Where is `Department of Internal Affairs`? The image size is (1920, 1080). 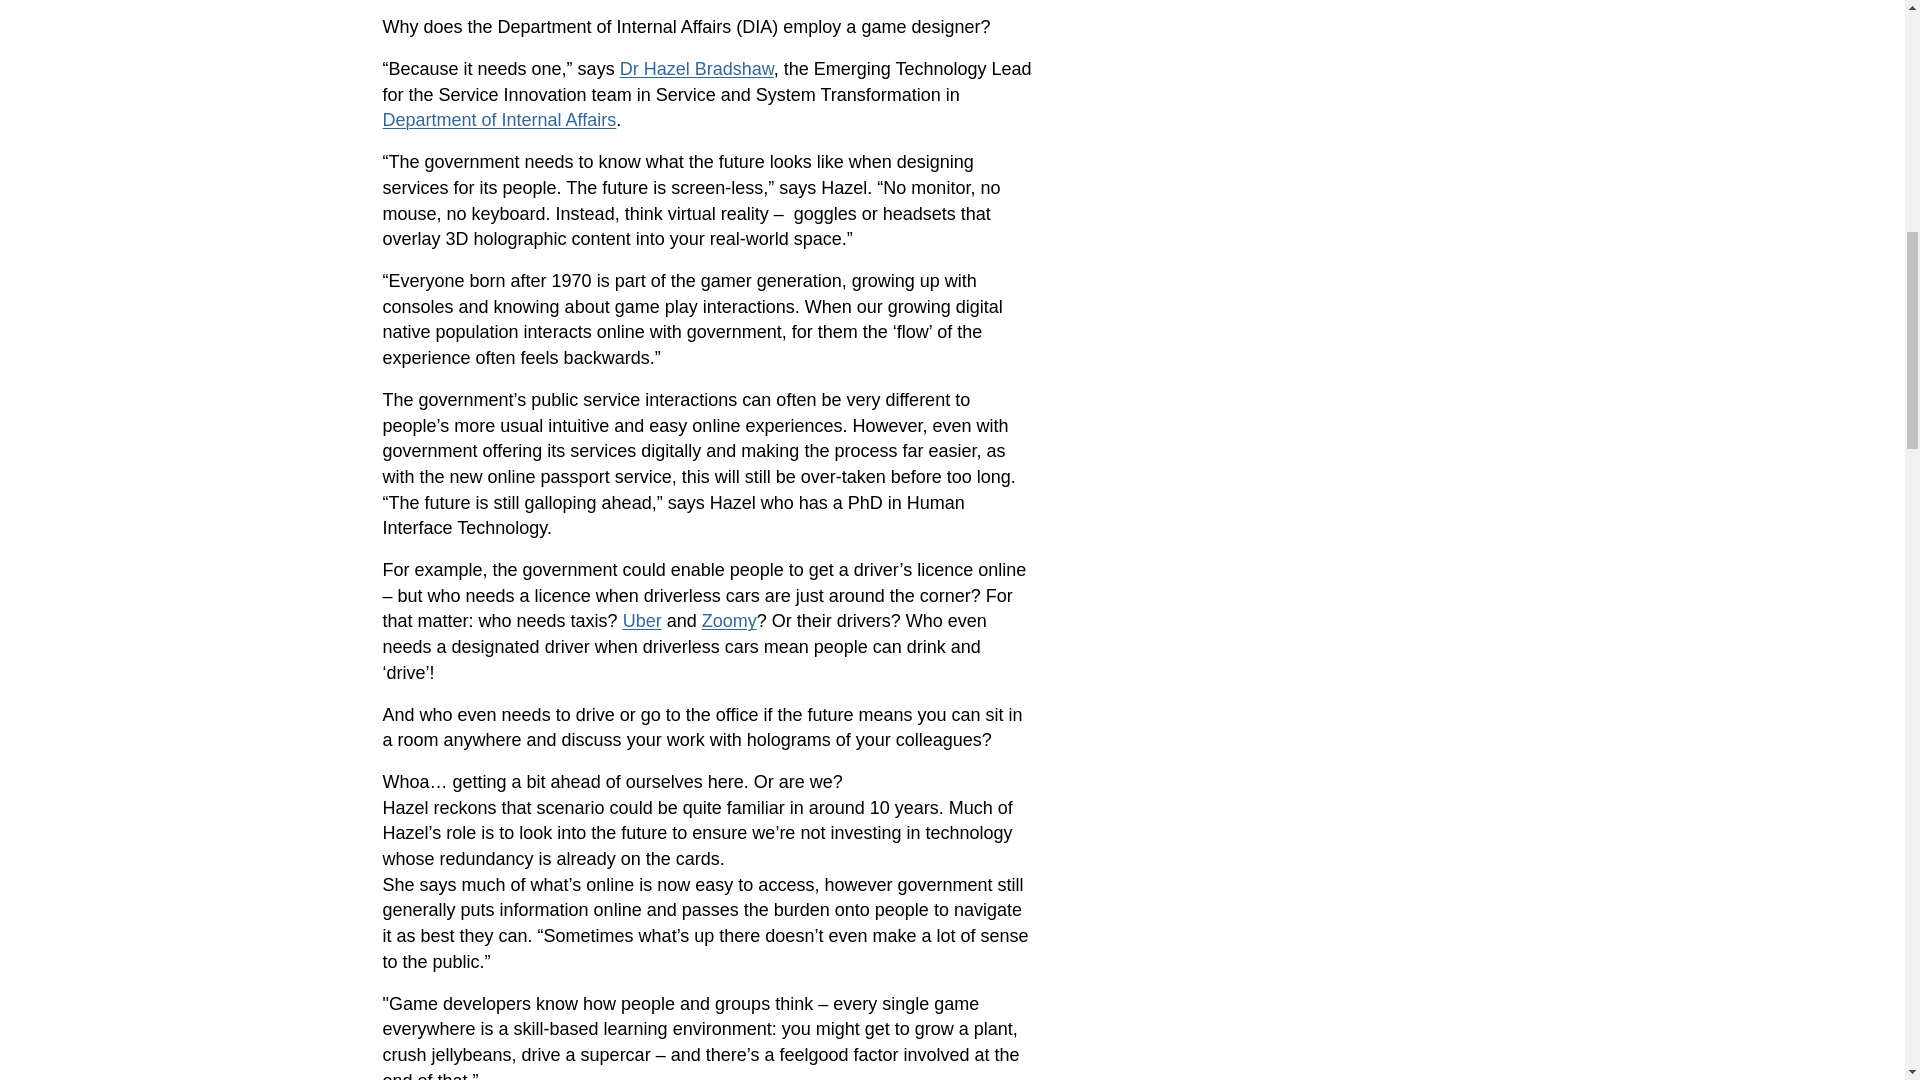
Department of Internal Affairs is located at coordinates (499, 120).